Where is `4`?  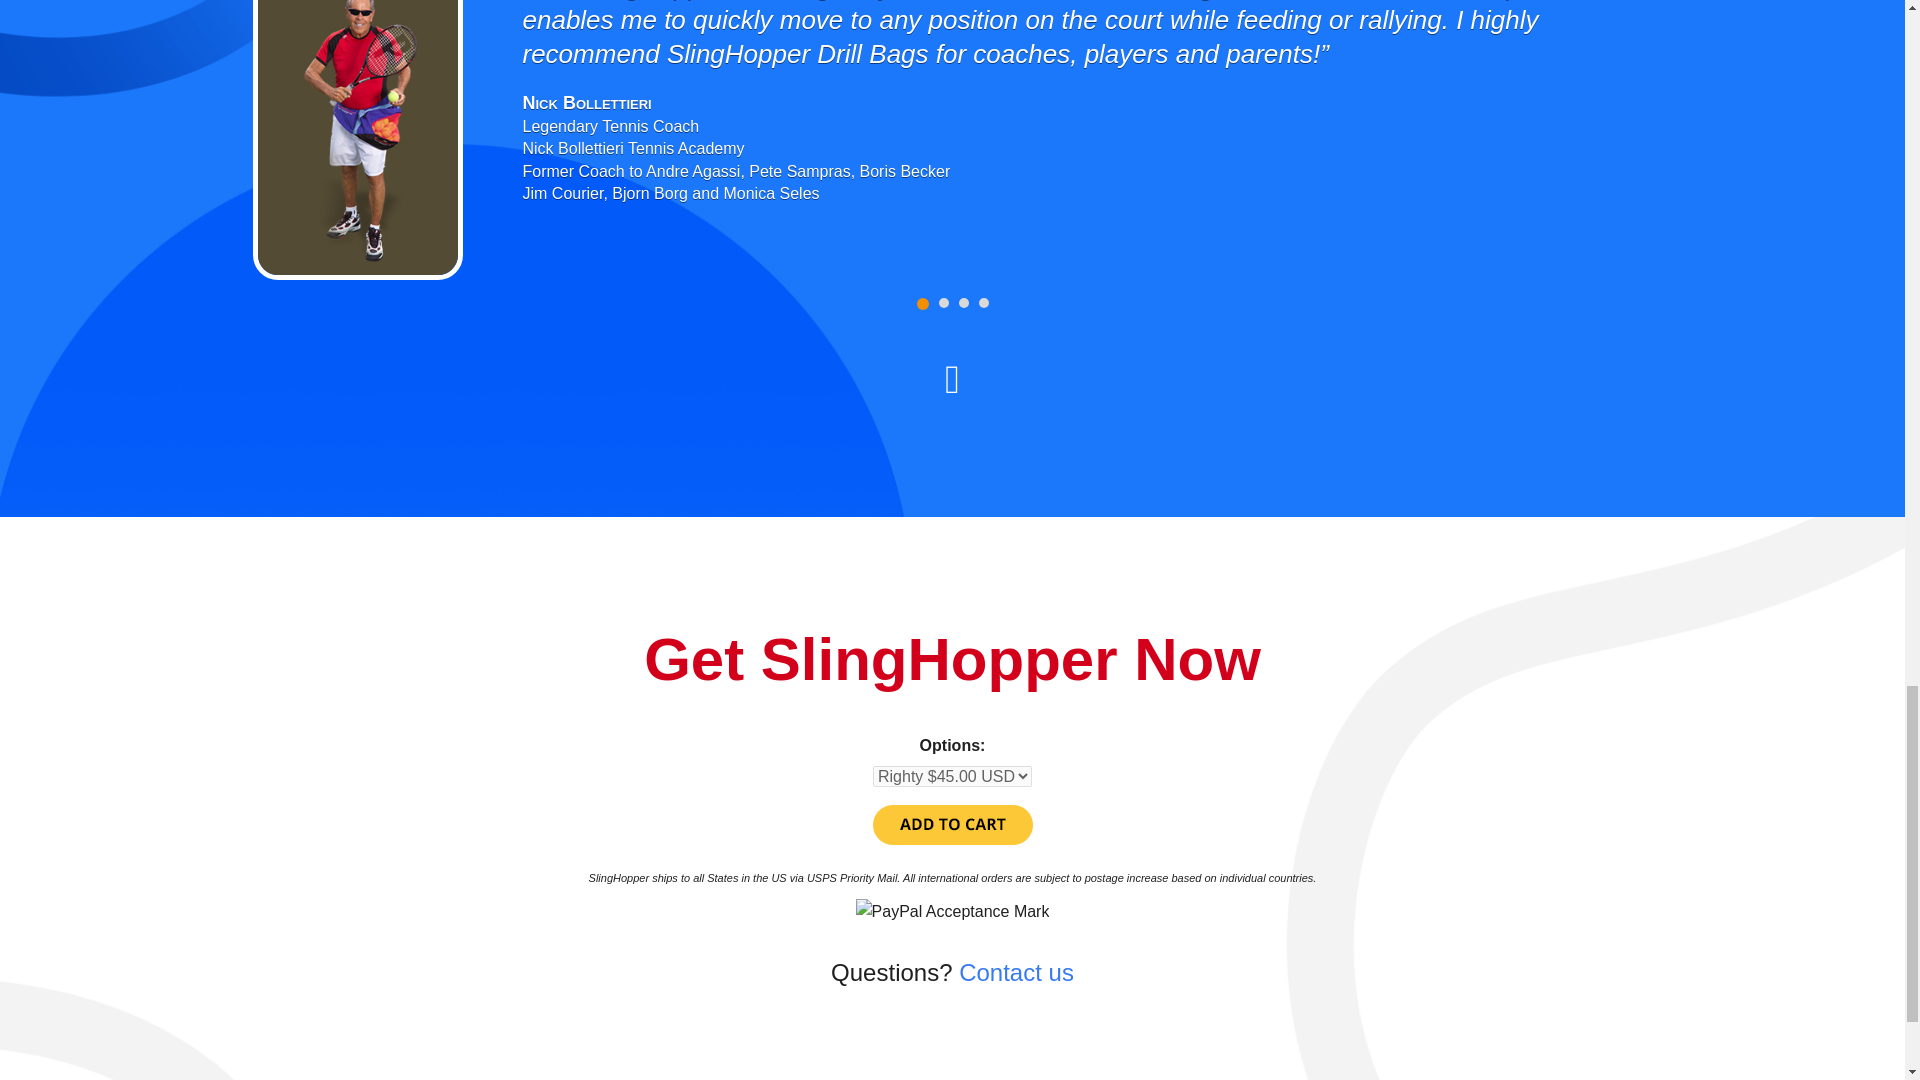 4 is located at coordinates (982, 302).